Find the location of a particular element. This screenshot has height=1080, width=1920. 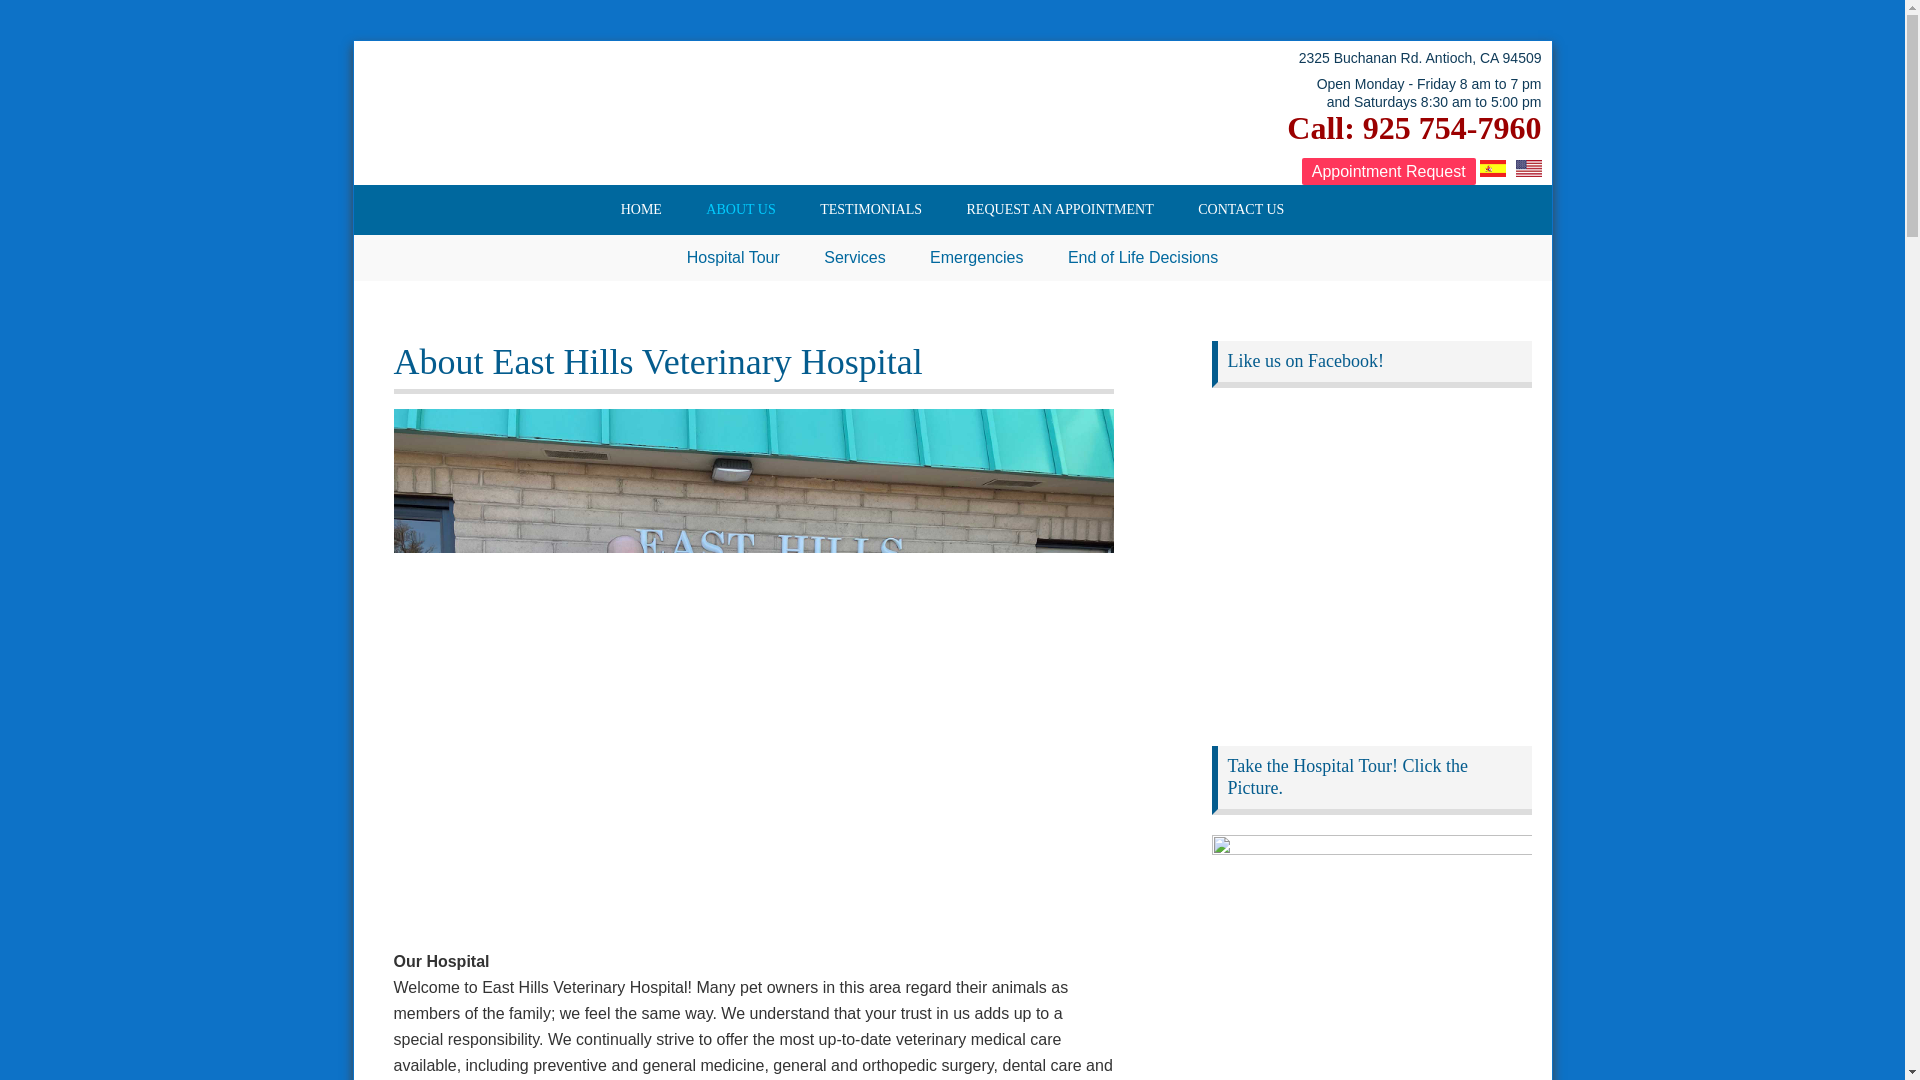

Appointment Request is located at coordinates (1388, 170).